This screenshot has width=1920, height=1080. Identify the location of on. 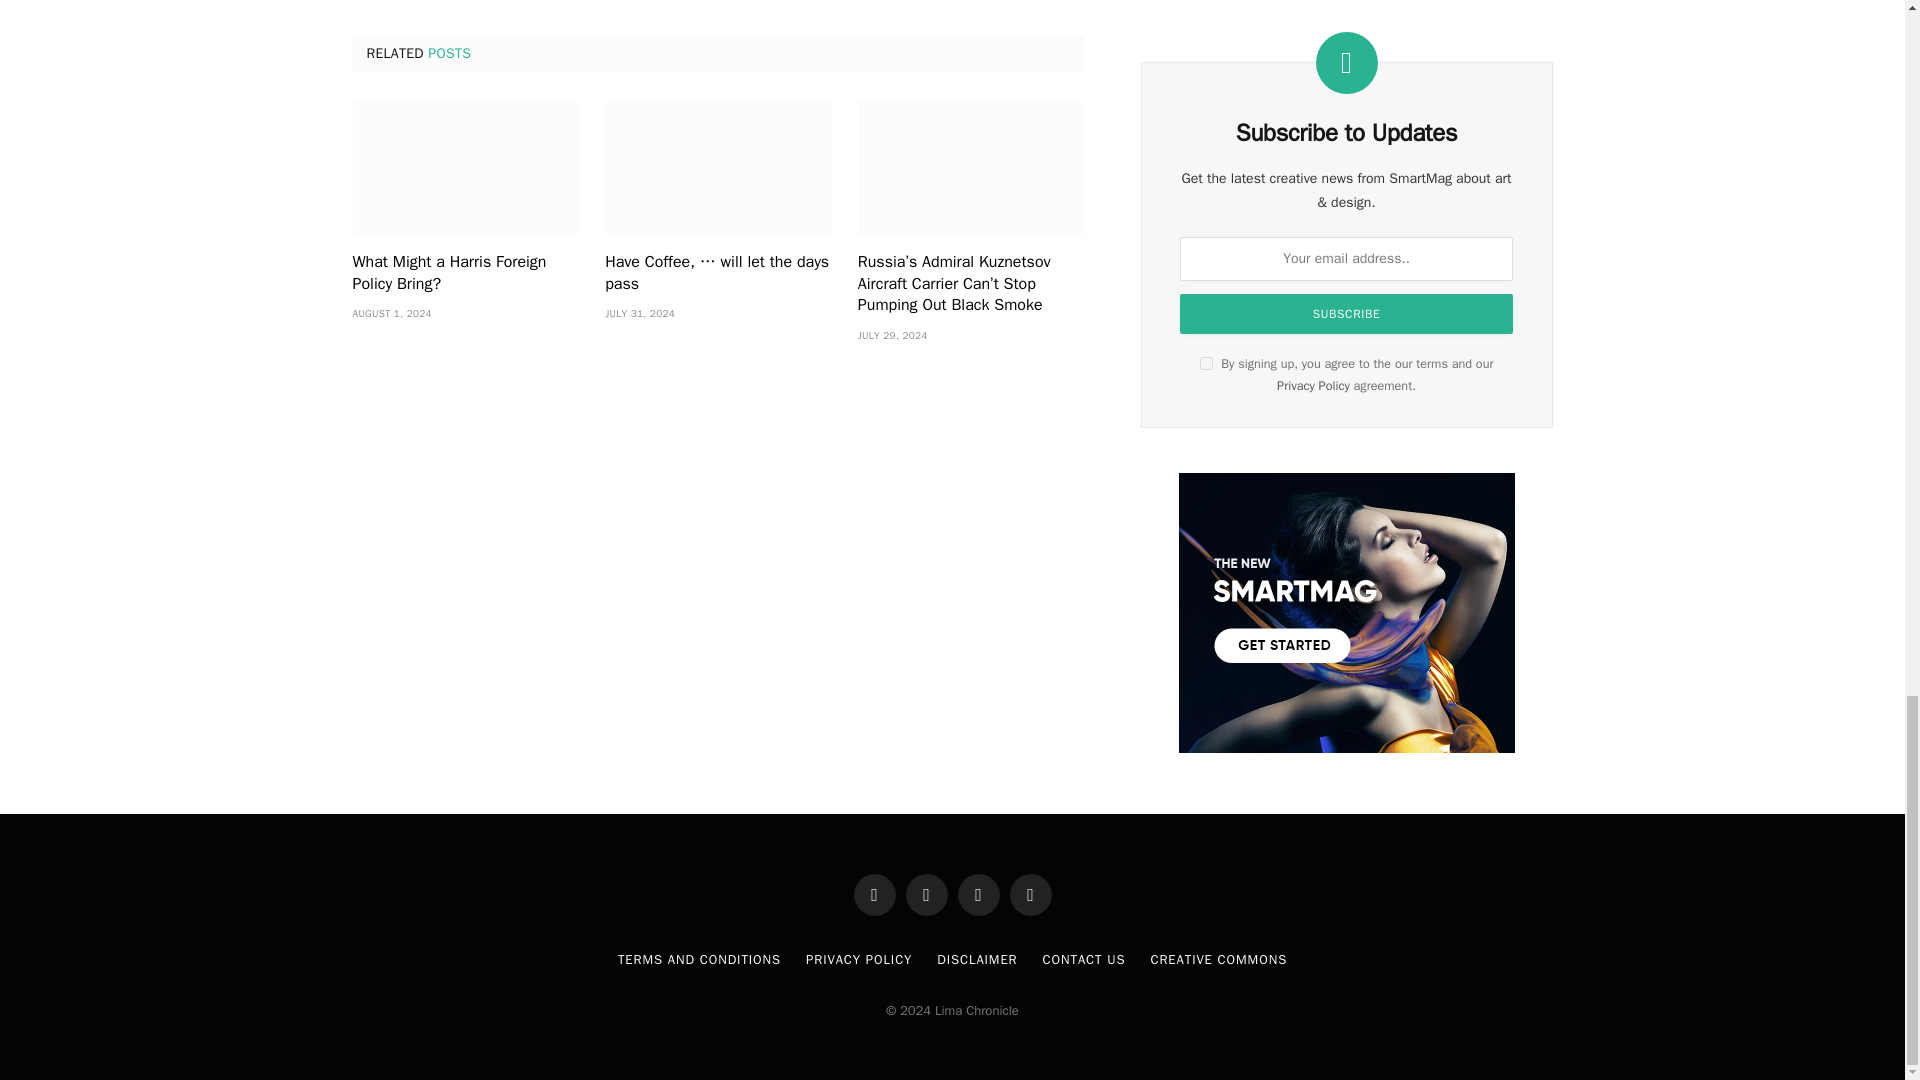
(1206, 364).